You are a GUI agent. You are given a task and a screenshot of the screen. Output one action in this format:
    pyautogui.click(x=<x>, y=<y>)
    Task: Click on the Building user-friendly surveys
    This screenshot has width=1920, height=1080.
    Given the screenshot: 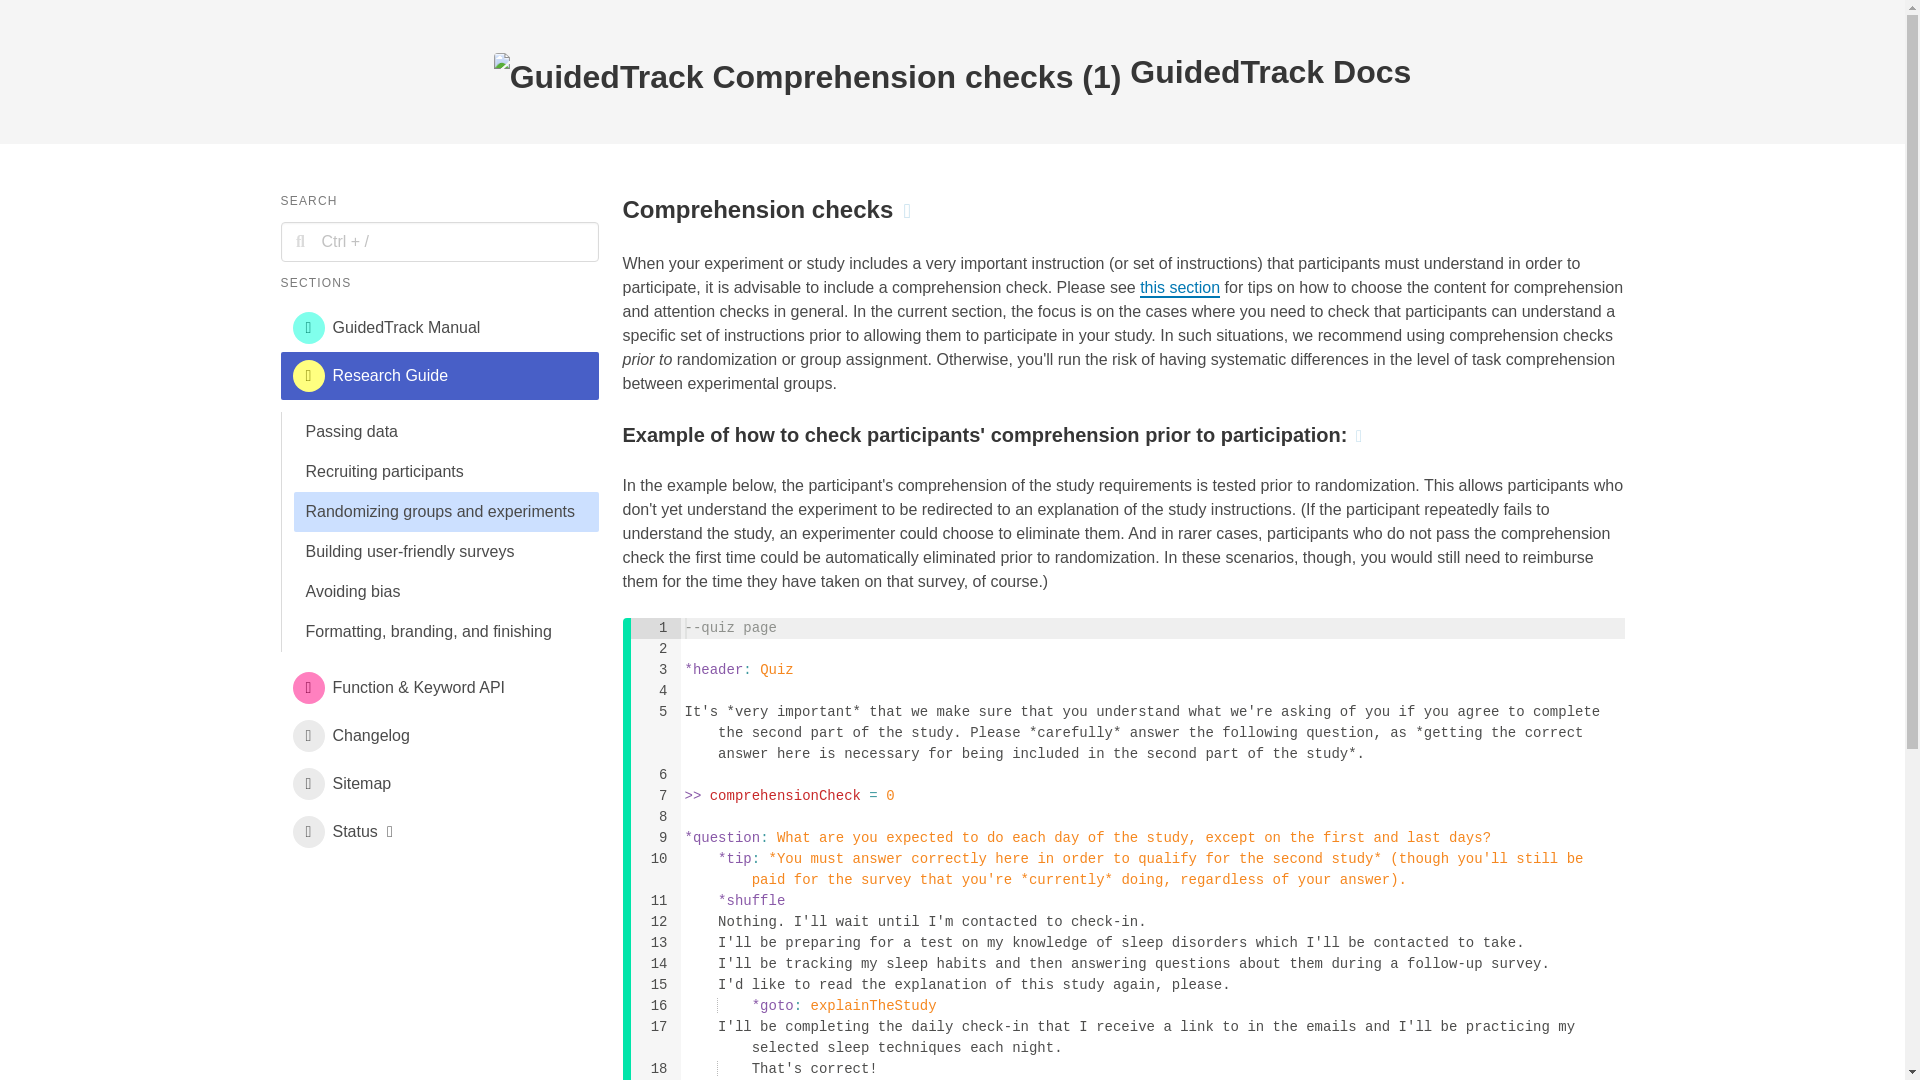 What is the action you would take?
    pyautogui.click(x=446, y=552)
    